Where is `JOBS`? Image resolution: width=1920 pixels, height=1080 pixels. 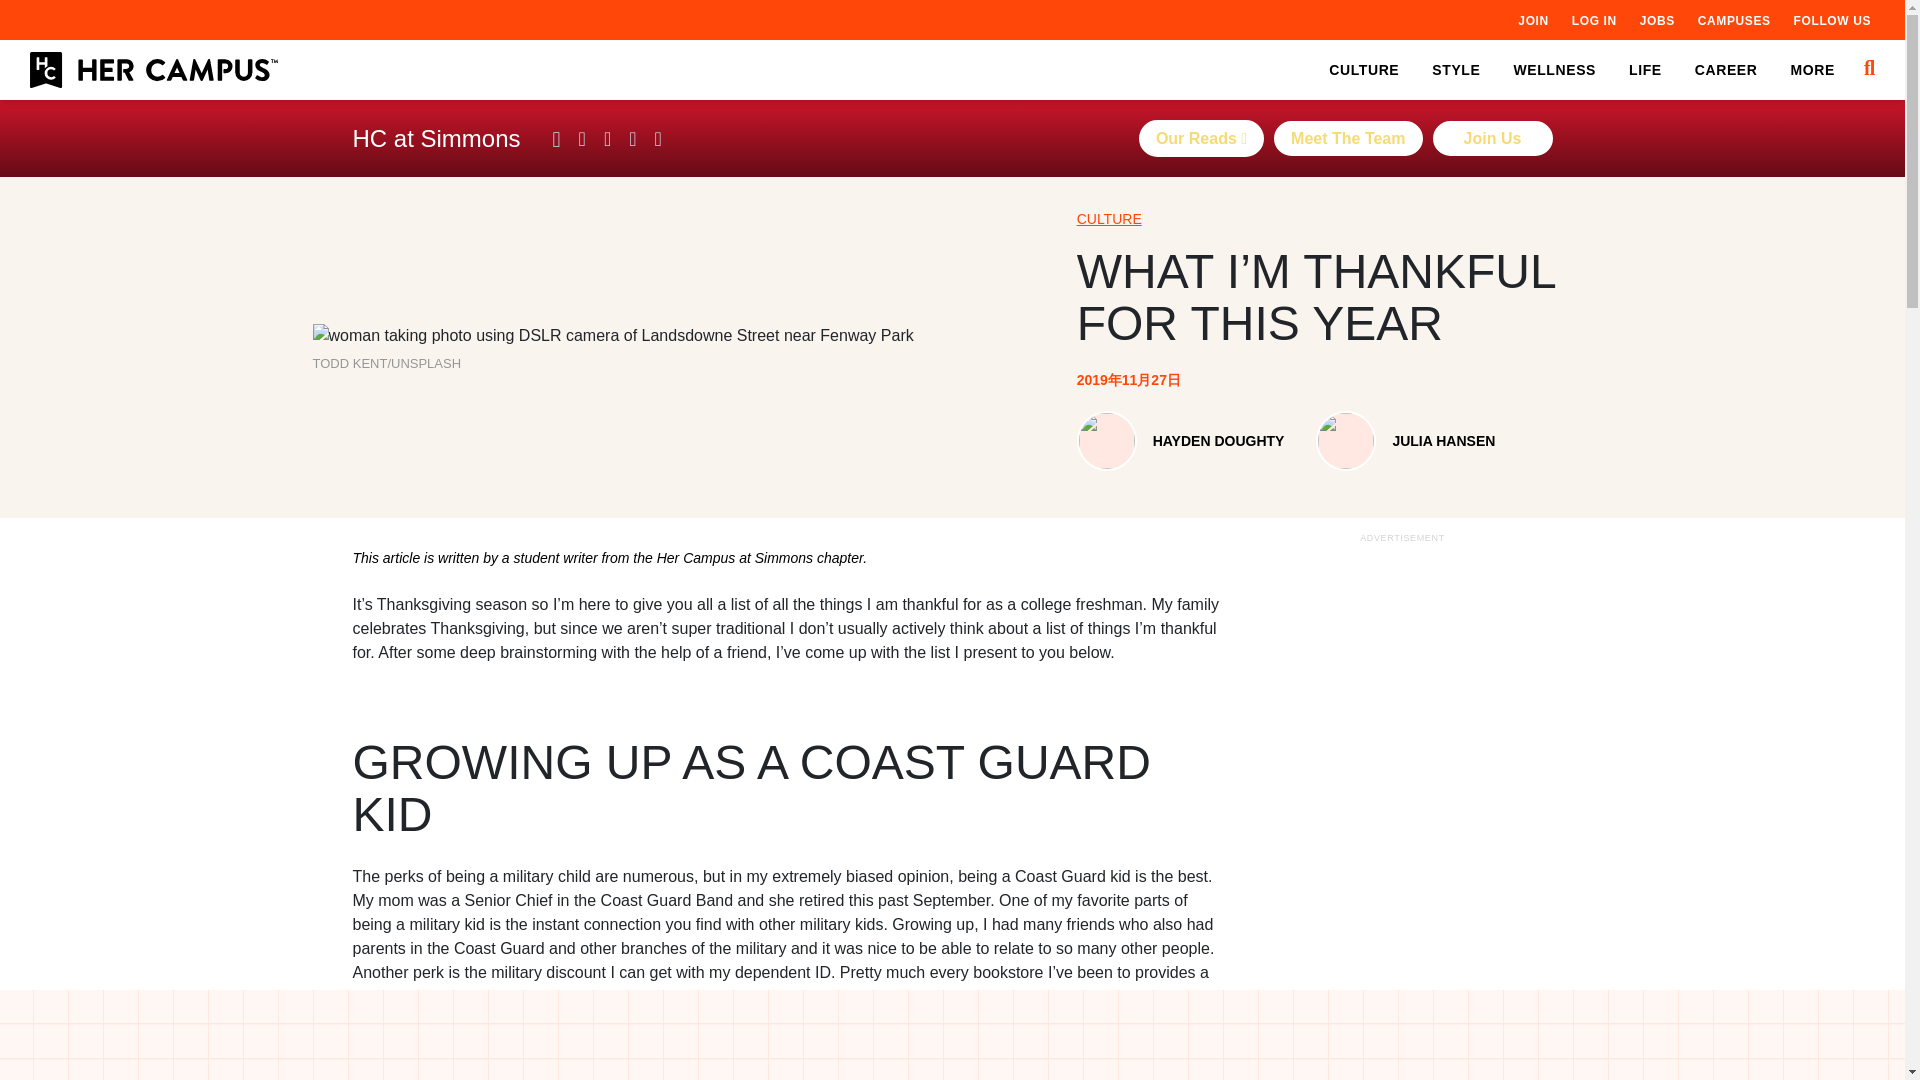 JOBS is located at coordinates (1656, 20).